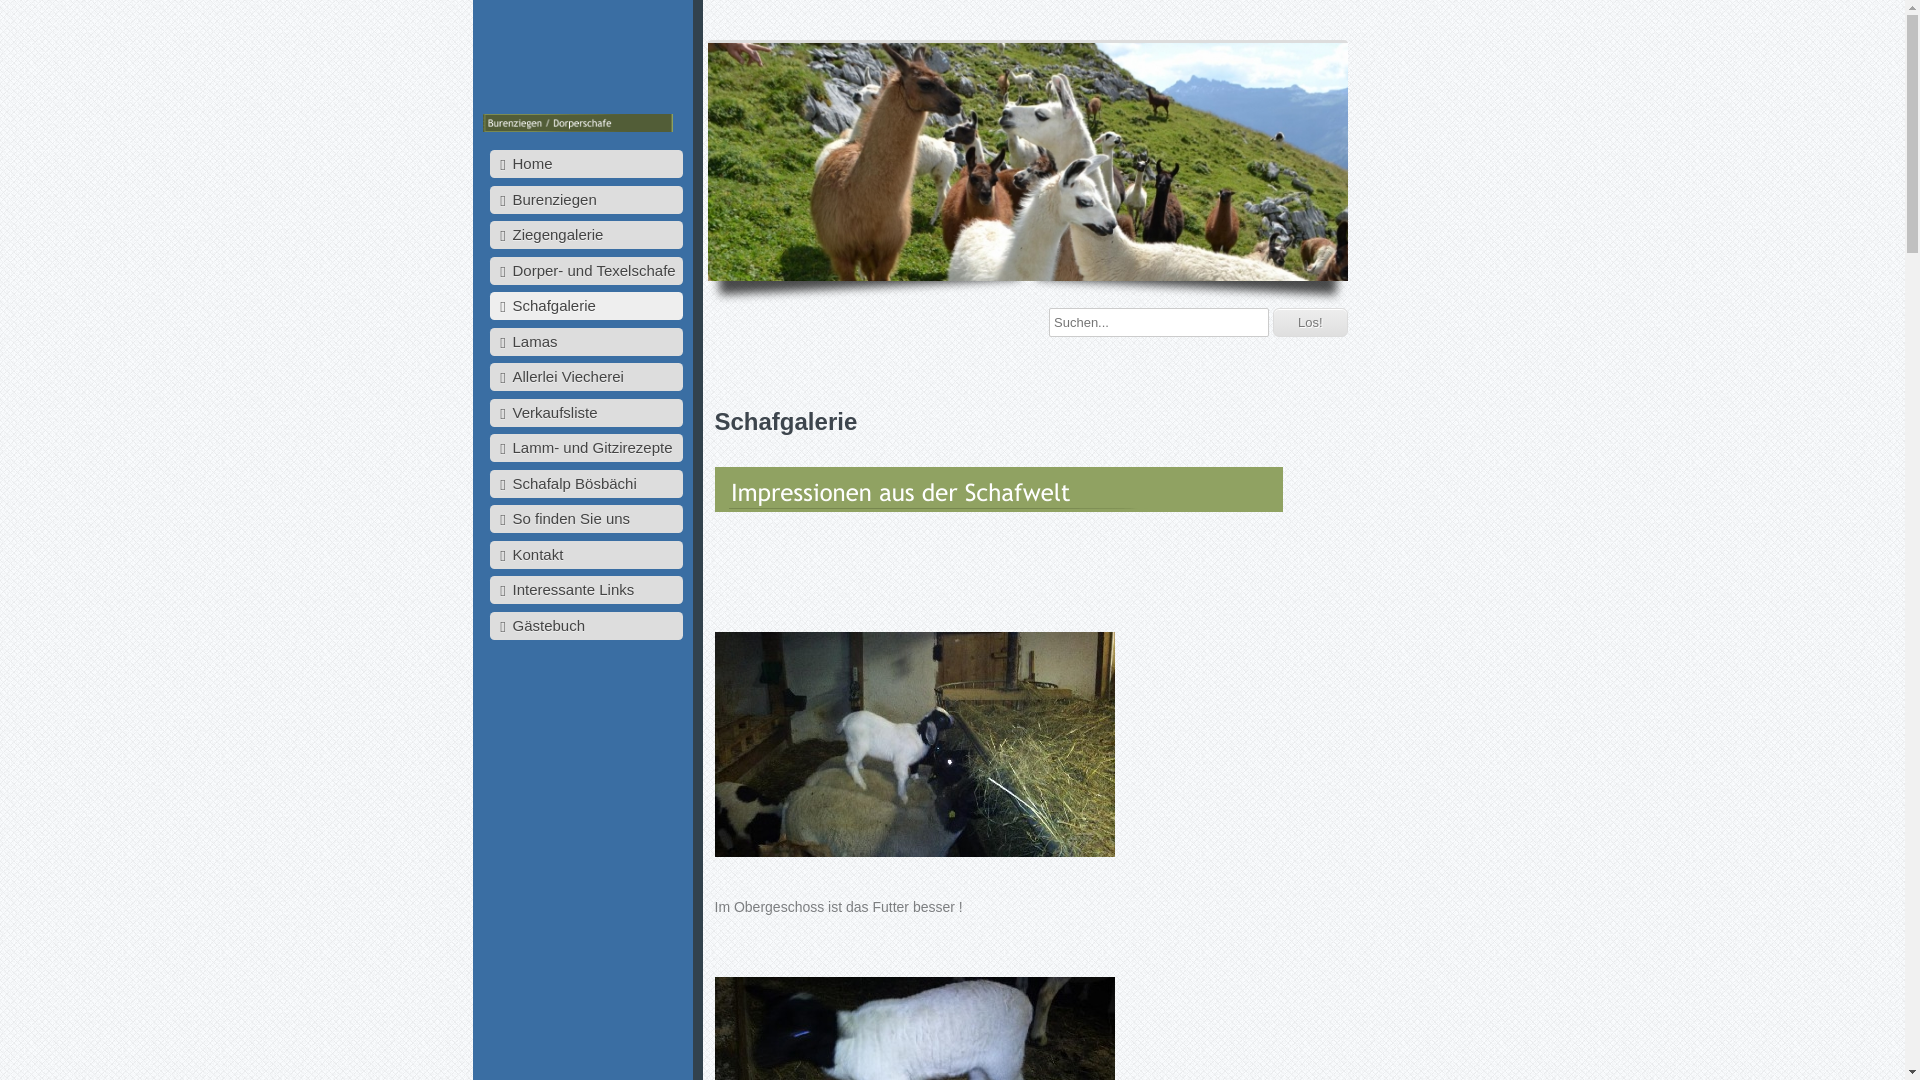  Describe the element at coordinates (586, 554) in the screenshot. I see `Kontakt` at that location.